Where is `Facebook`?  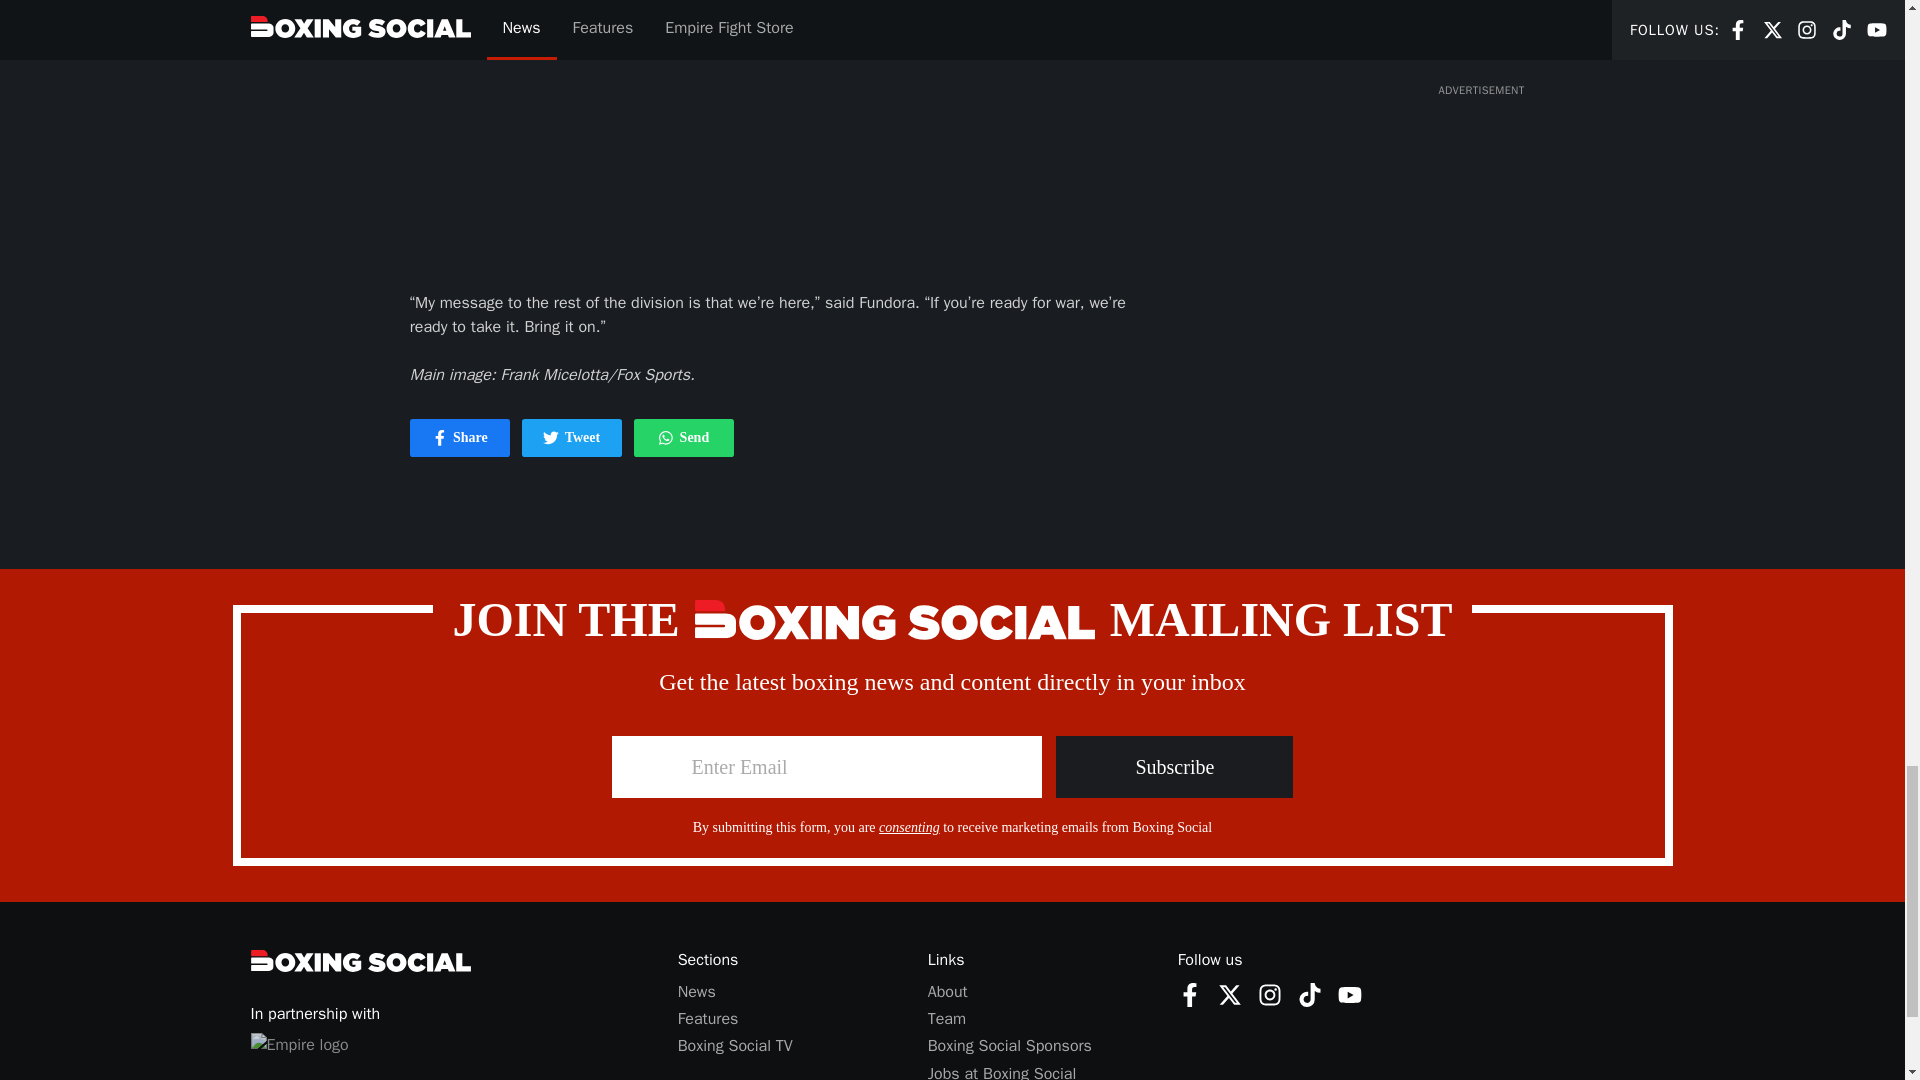 Facebook is located at coordinates (1190, 994).